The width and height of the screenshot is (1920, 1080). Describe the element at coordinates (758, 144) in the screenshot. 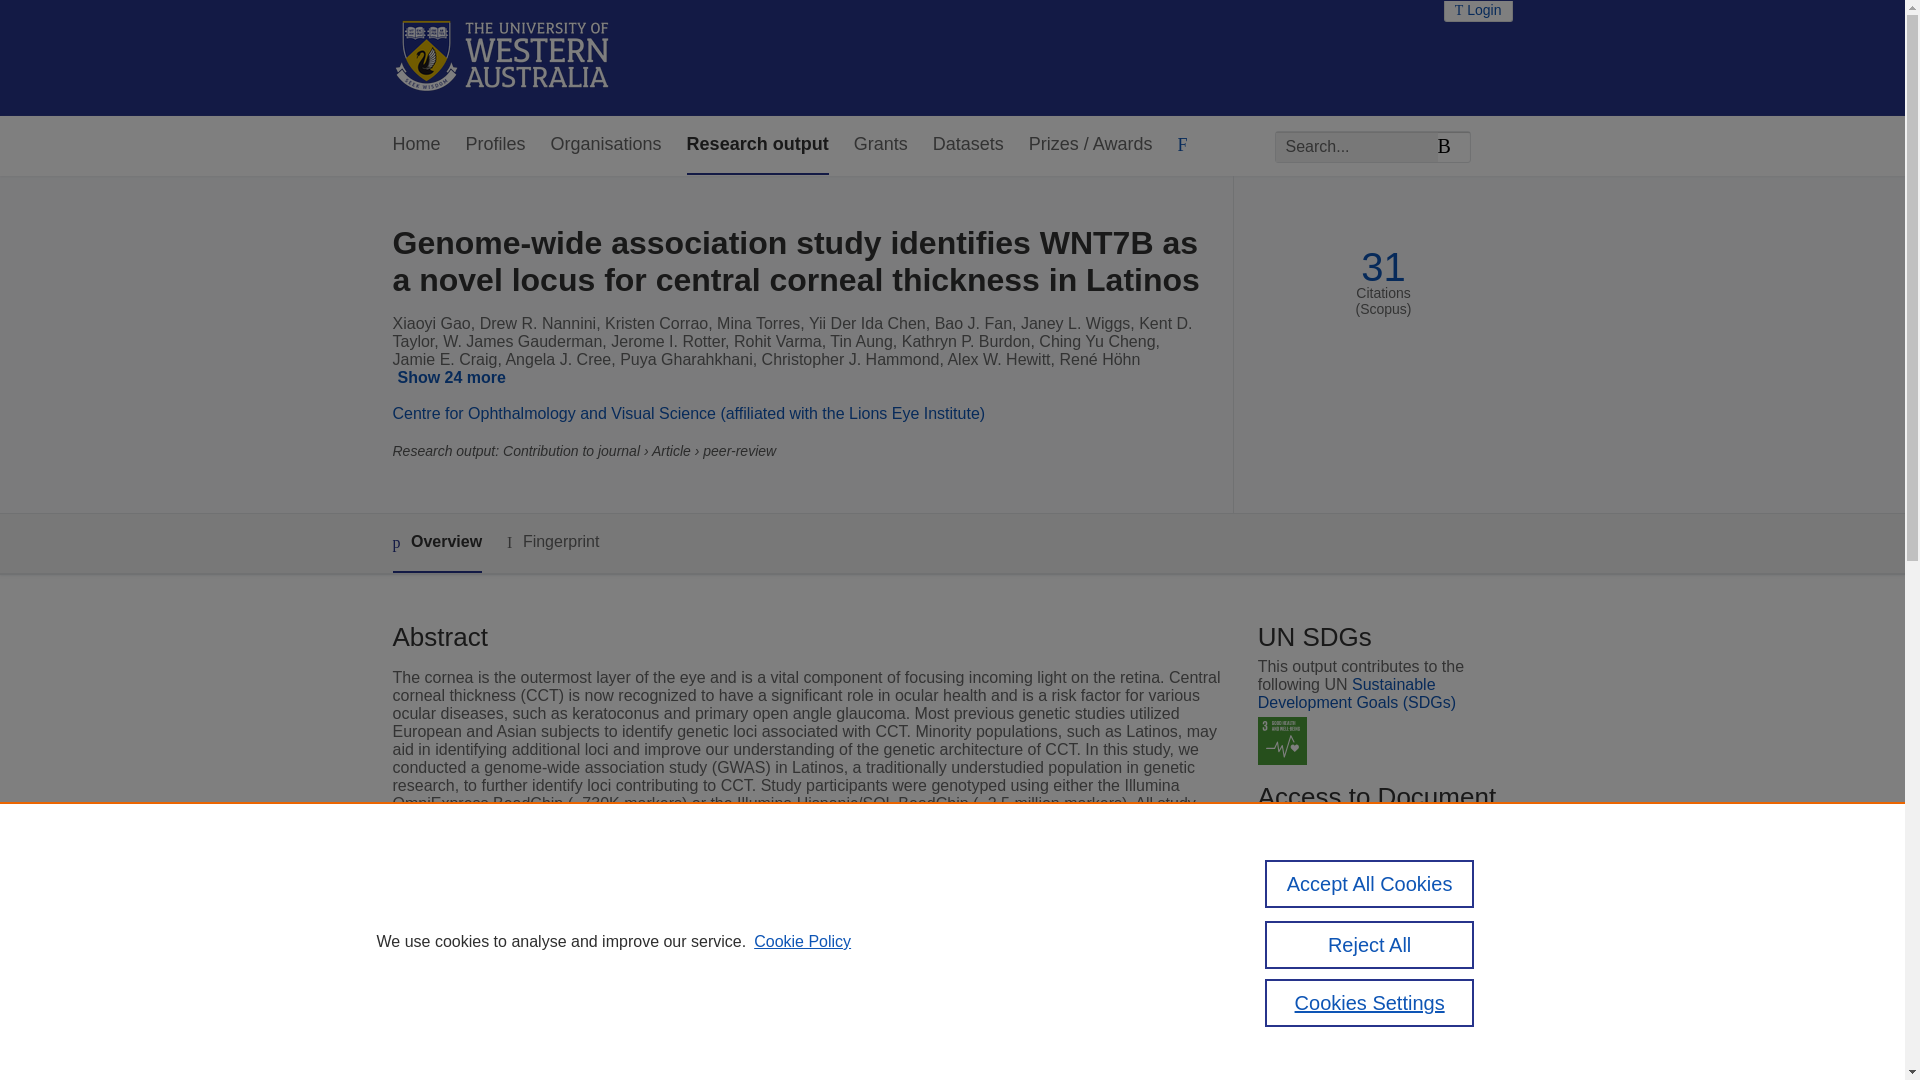

I see `Research output` at that location.